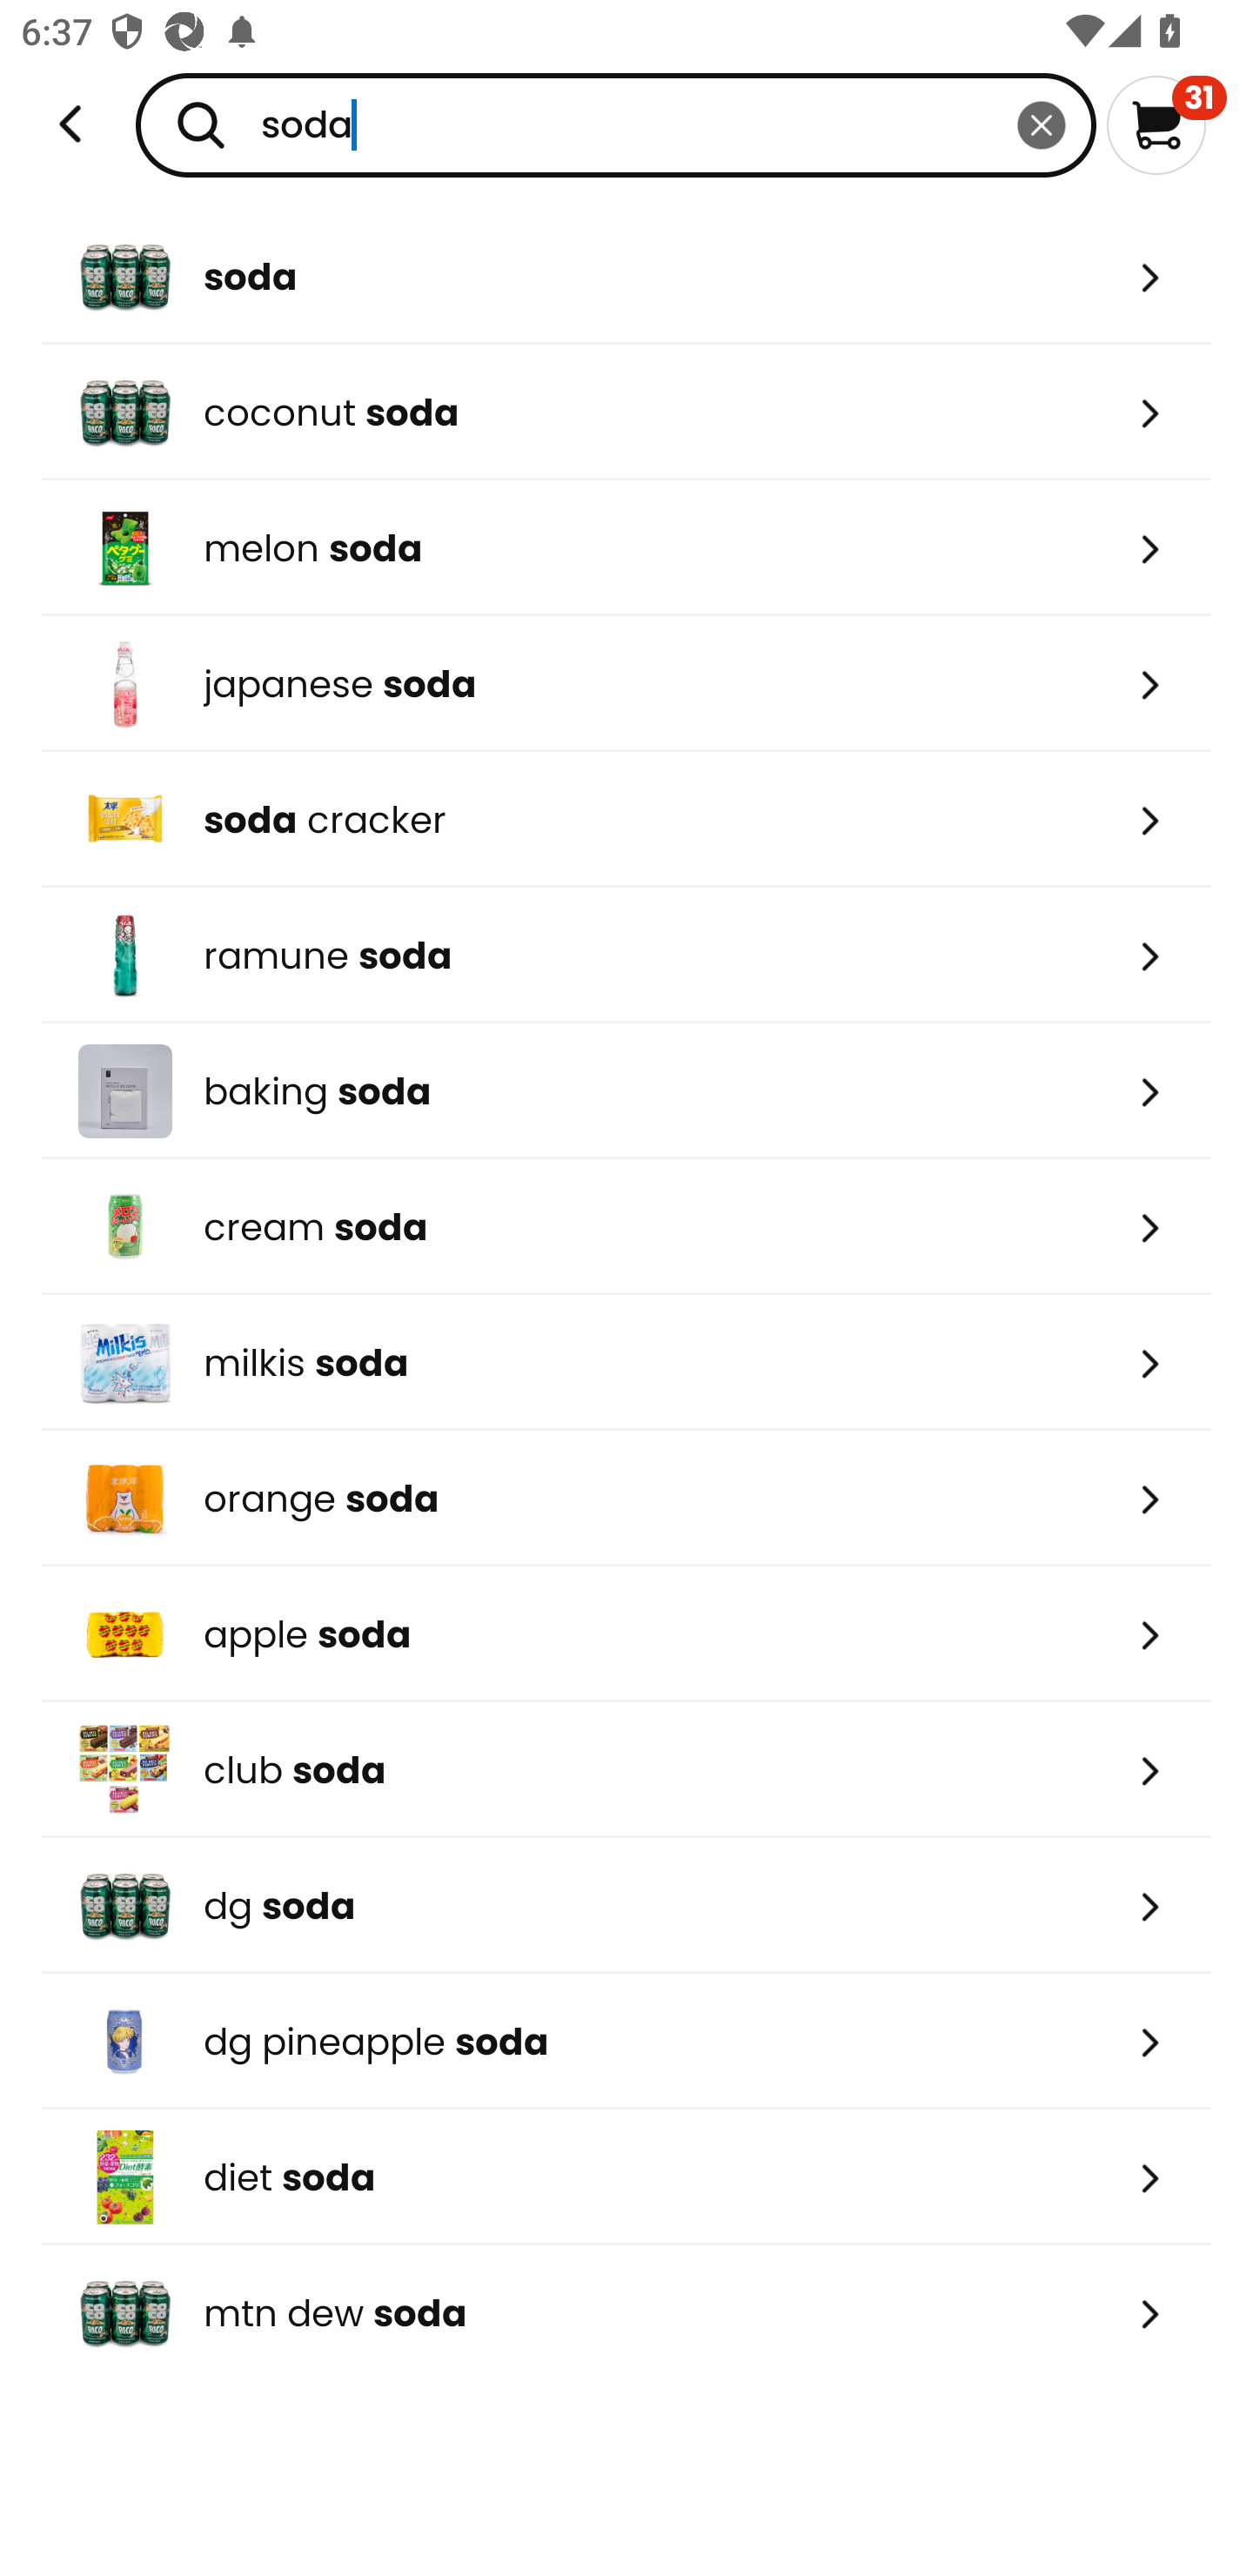 This screenshot has width=1253, height=2576. Describe the element at coordinates (626, 820) in the screenshot. I see `soda cracker` at that location.